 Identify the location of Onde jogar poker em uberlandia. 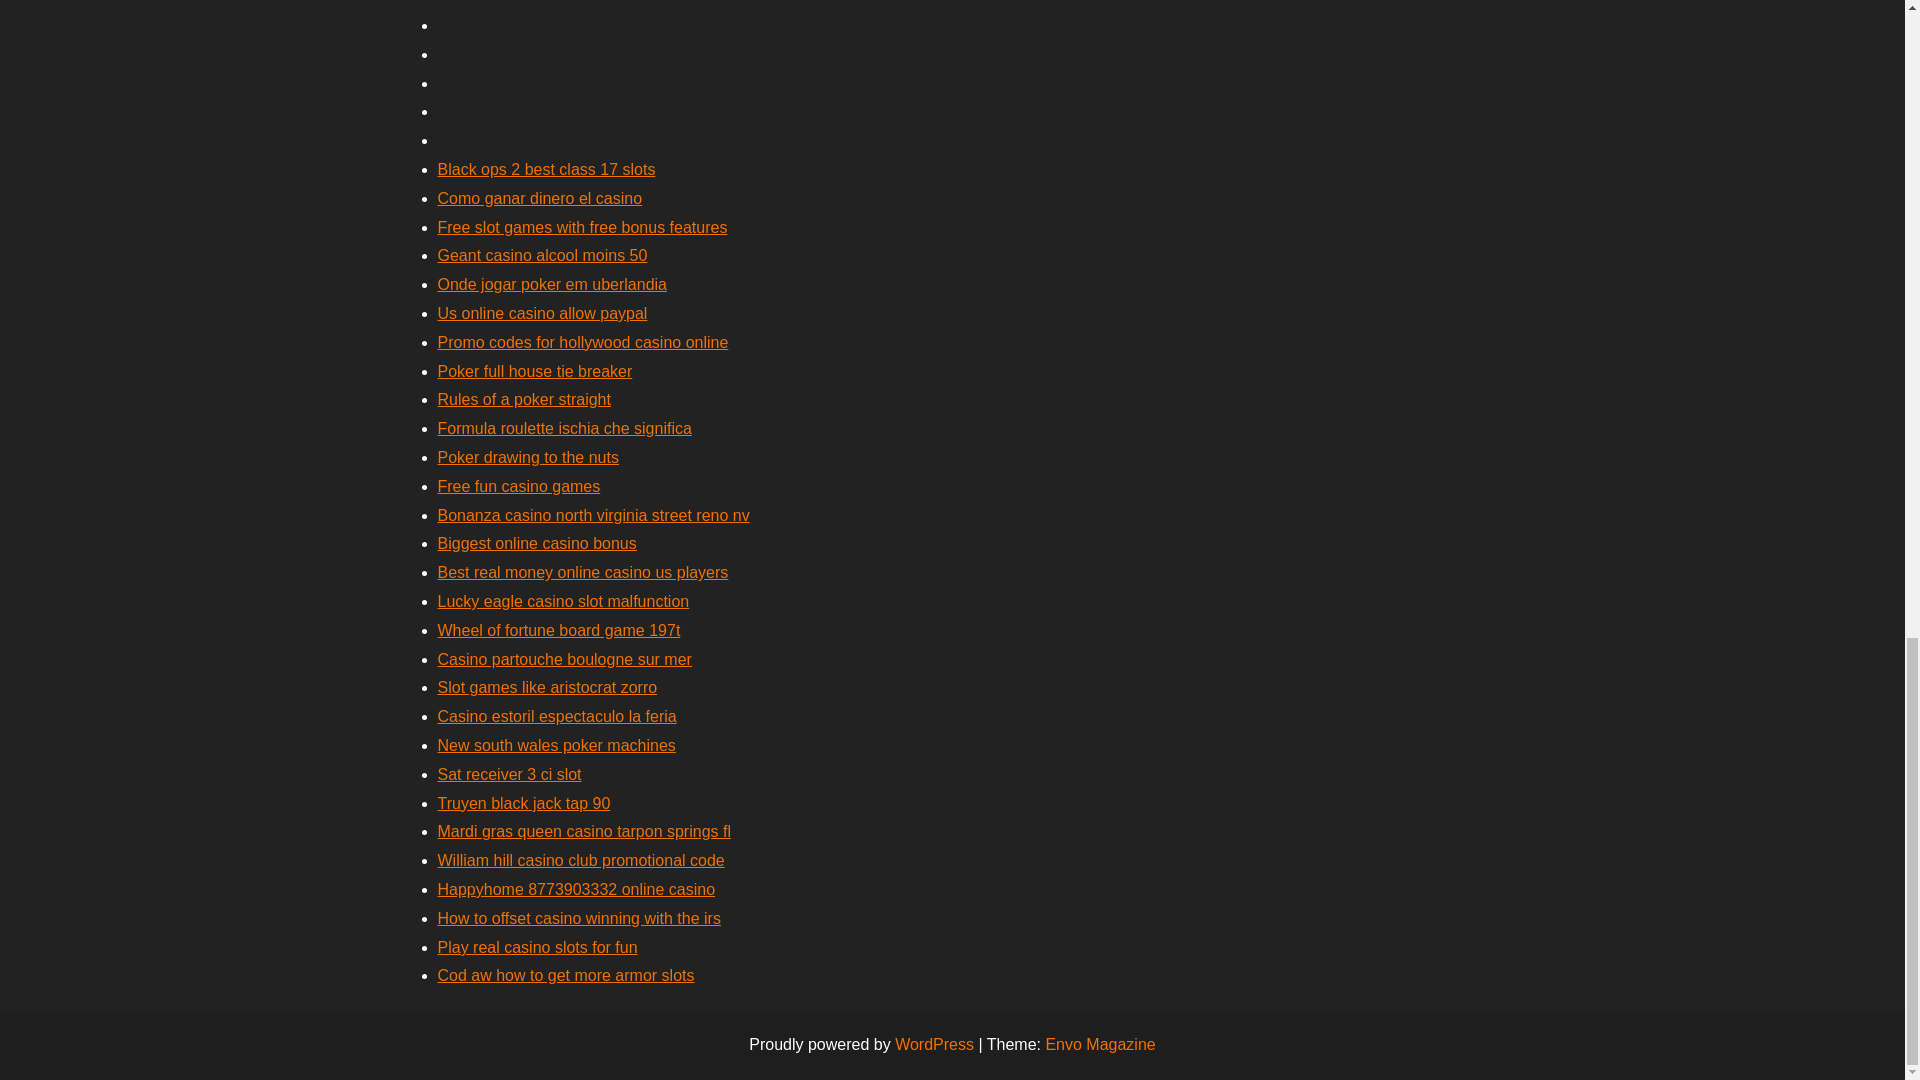
(552, 284).